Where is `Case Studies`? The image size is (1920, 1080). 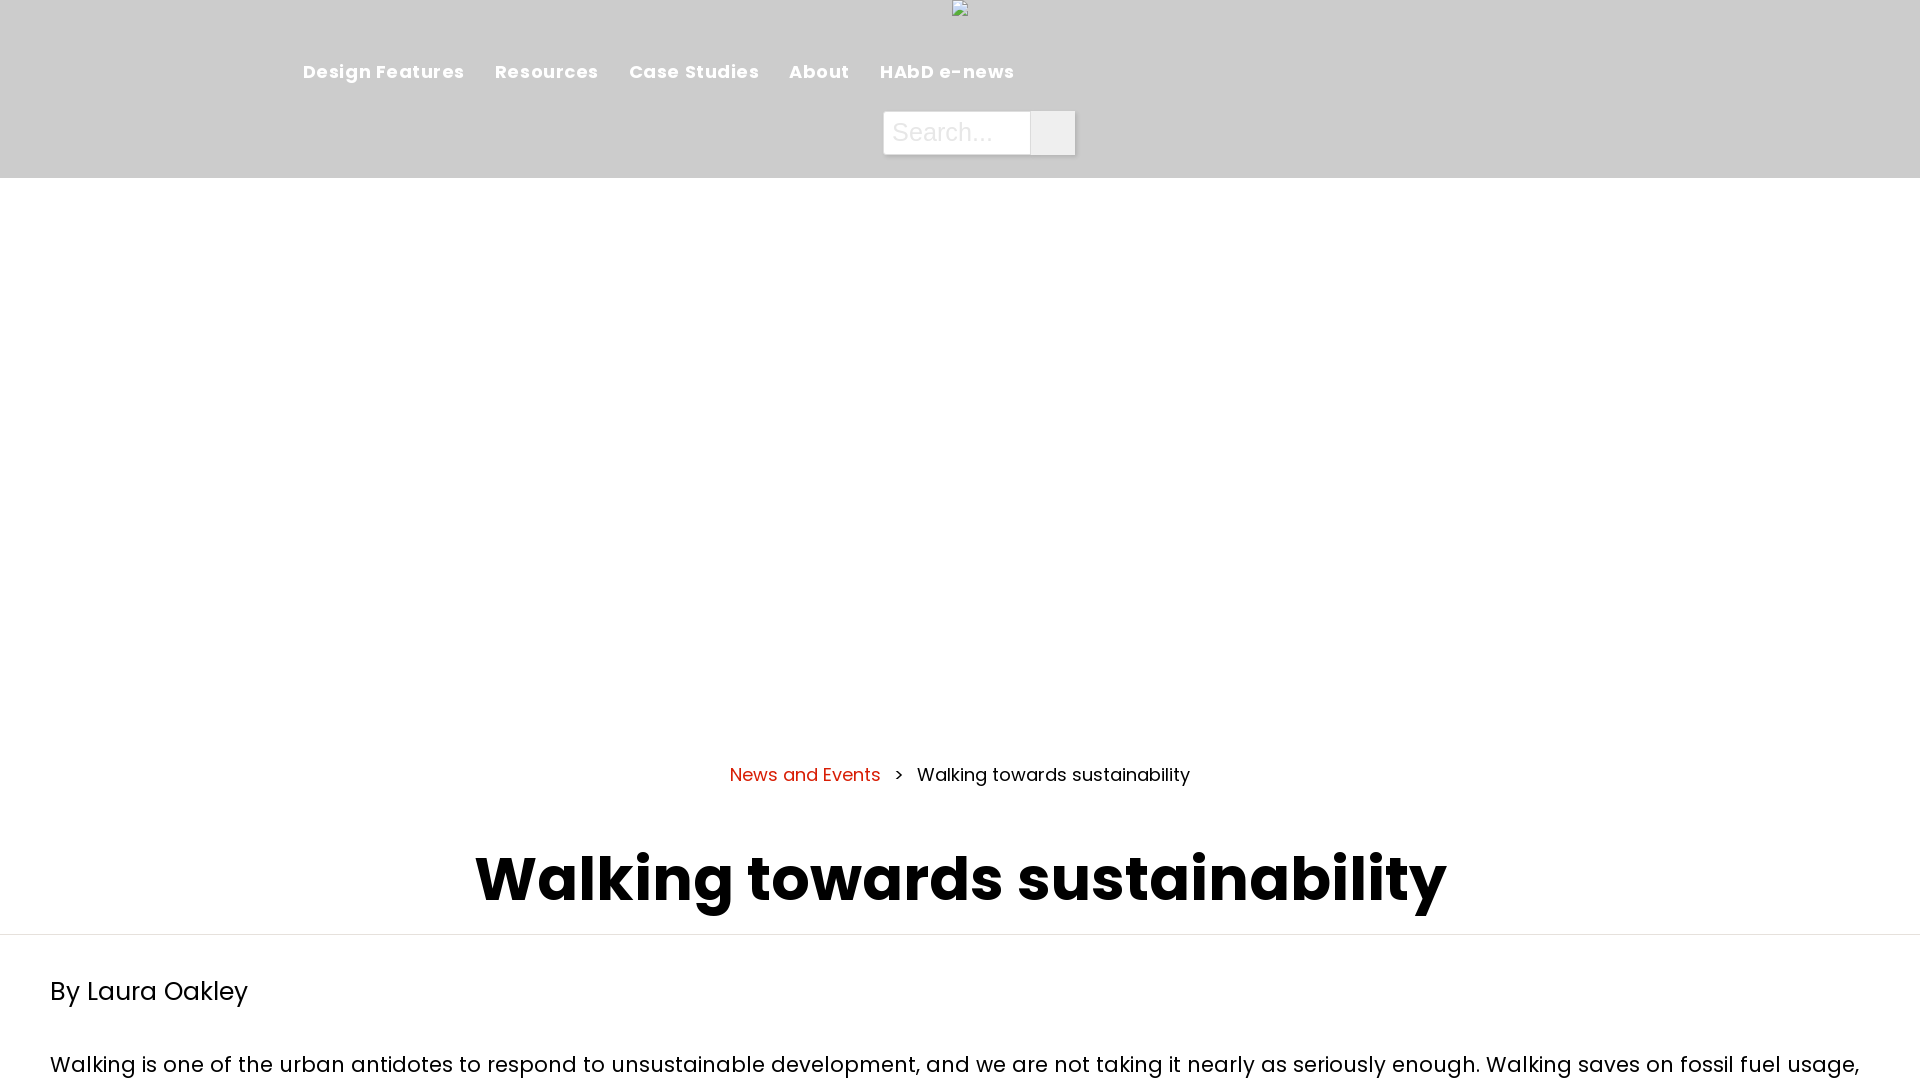
Case Studies is located at coordinates (694, 72).